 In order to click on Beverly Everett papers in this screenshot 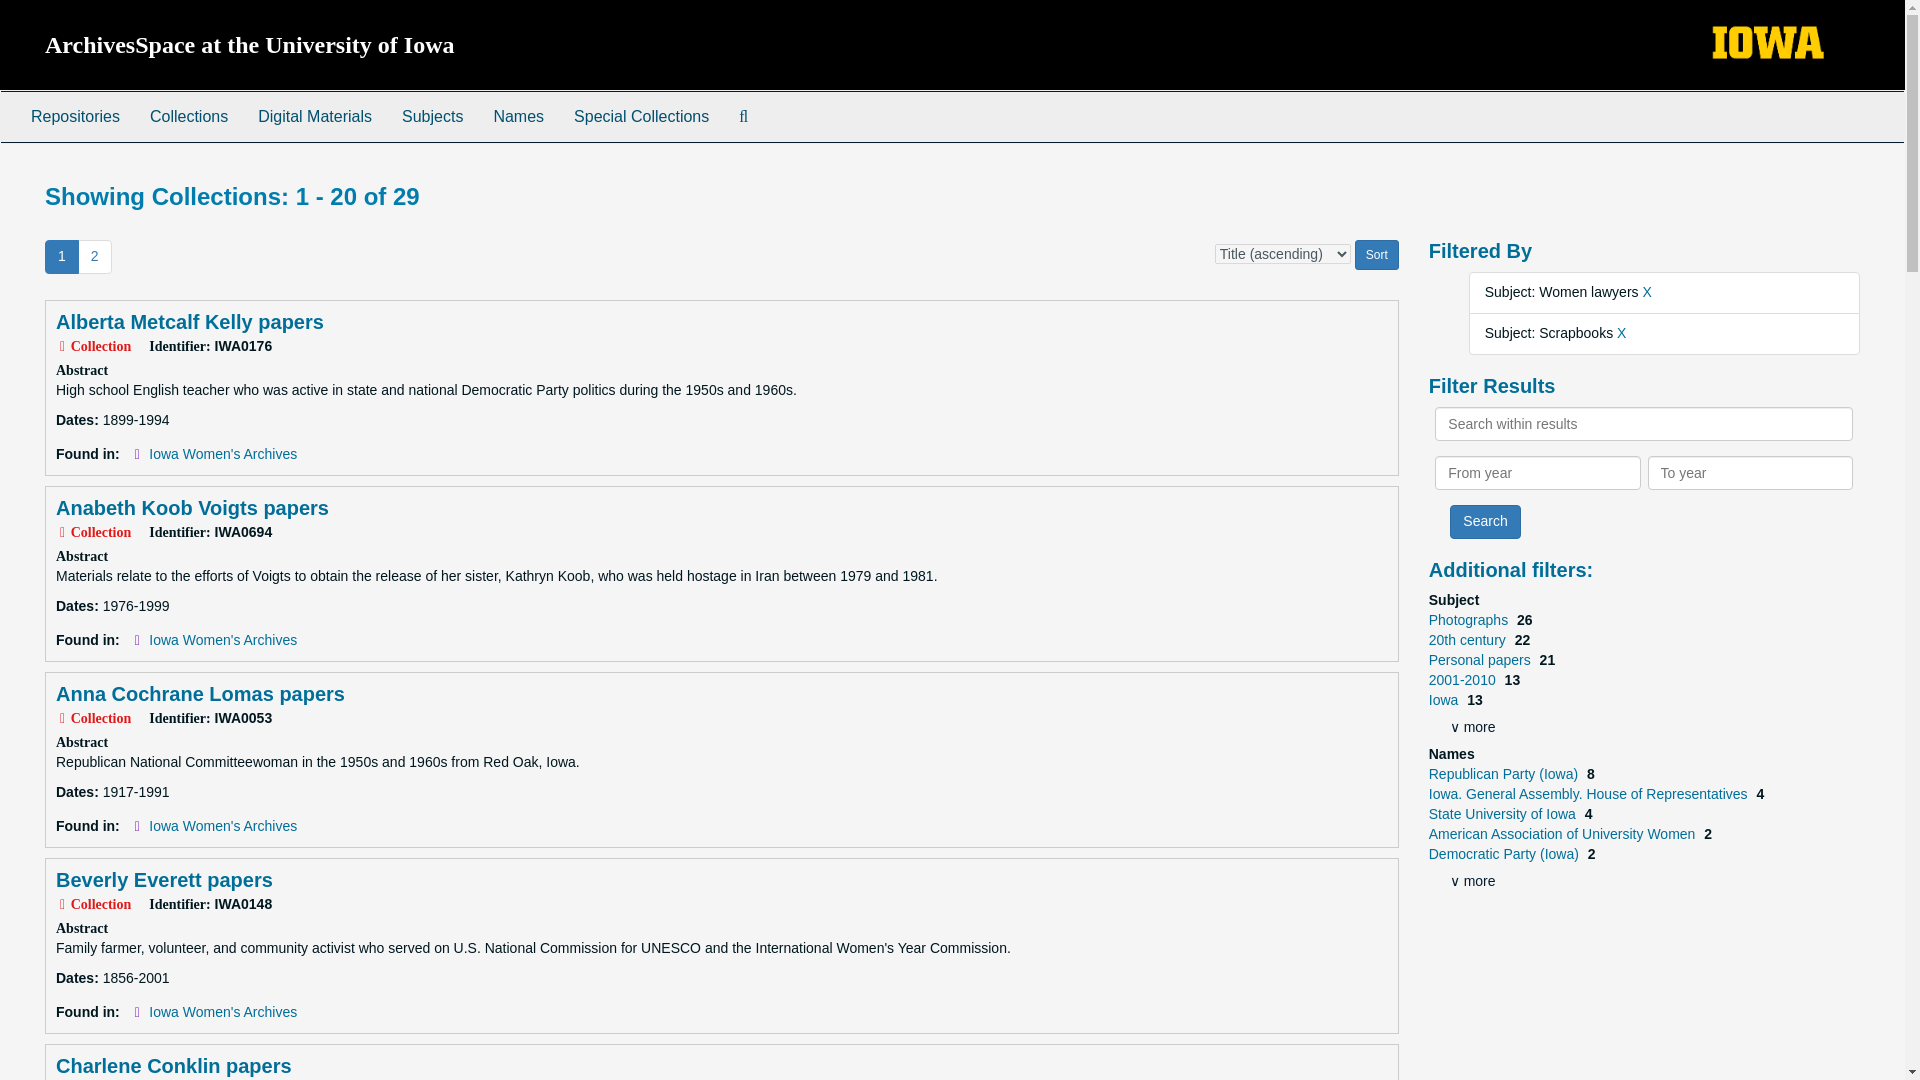, I will do `click(164, 880)`.